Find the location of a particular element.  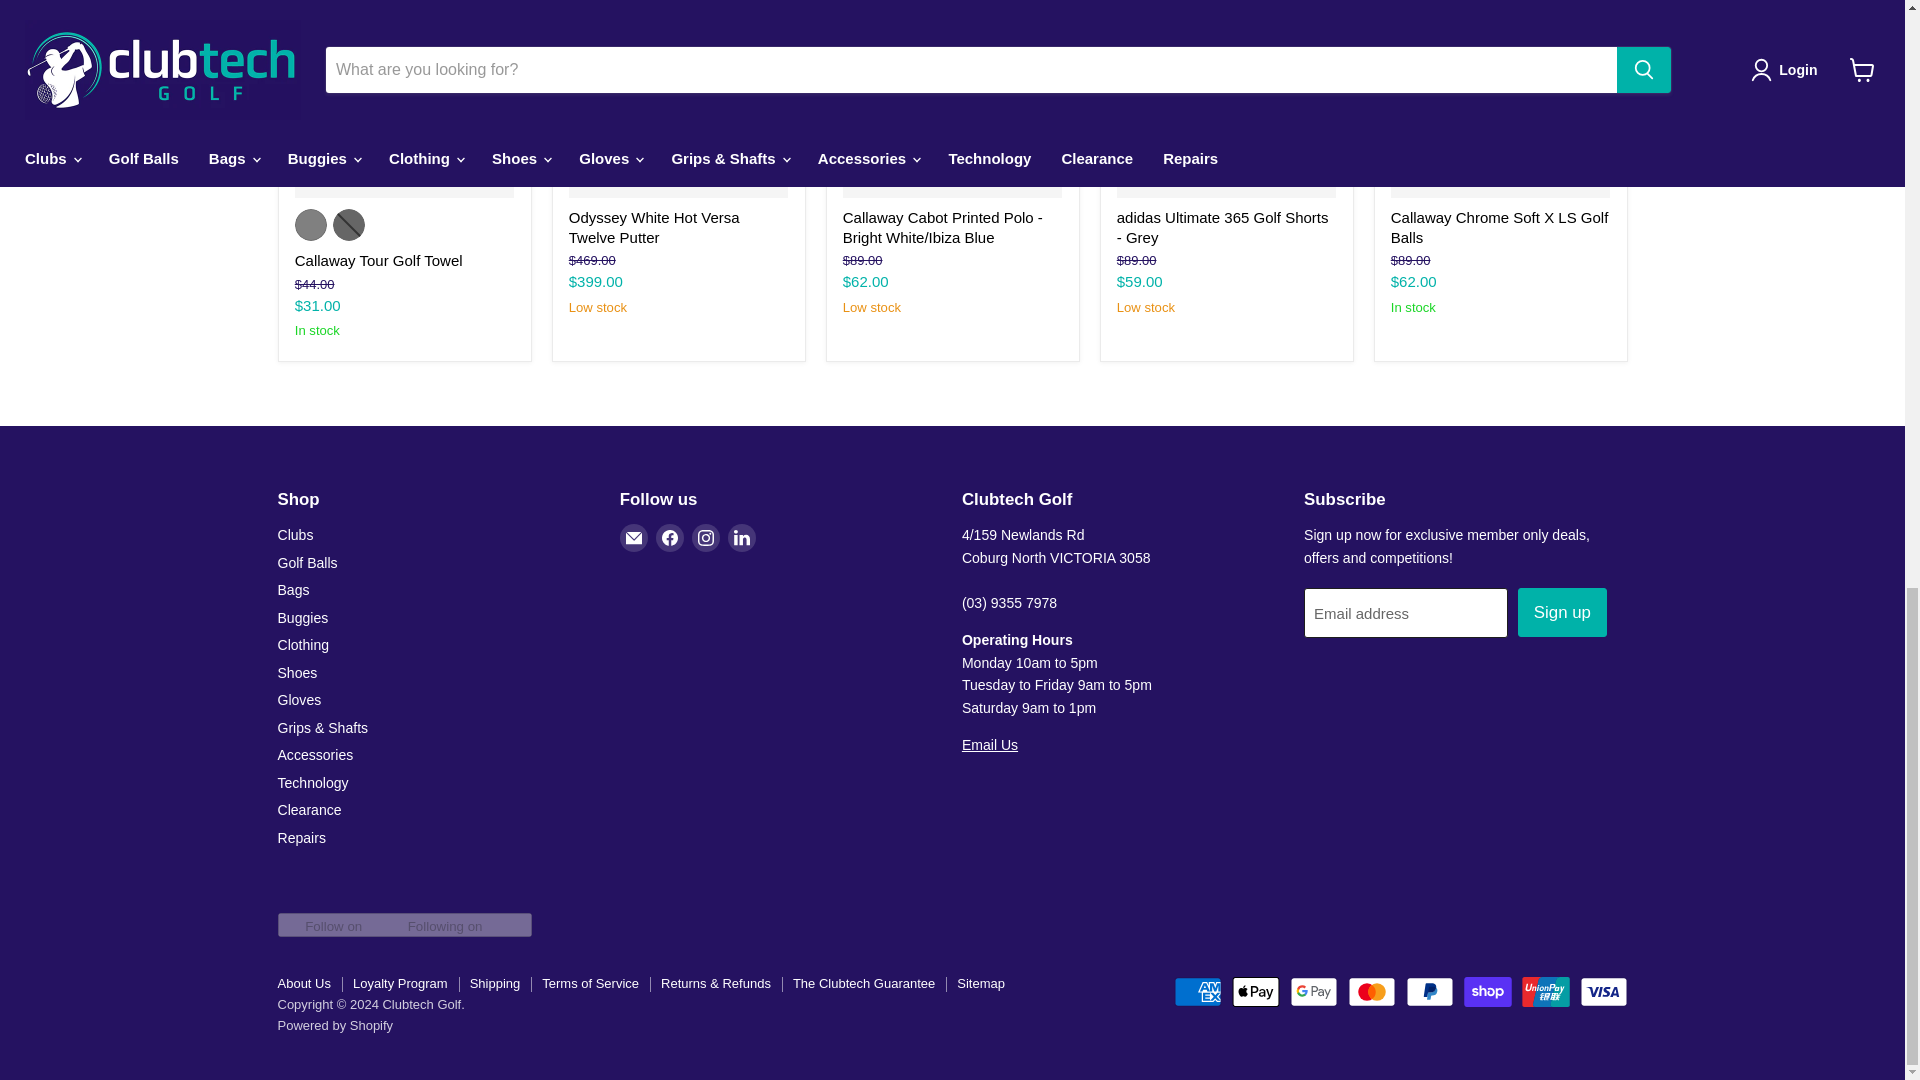

Instagram is located at coordinates (706, 537).